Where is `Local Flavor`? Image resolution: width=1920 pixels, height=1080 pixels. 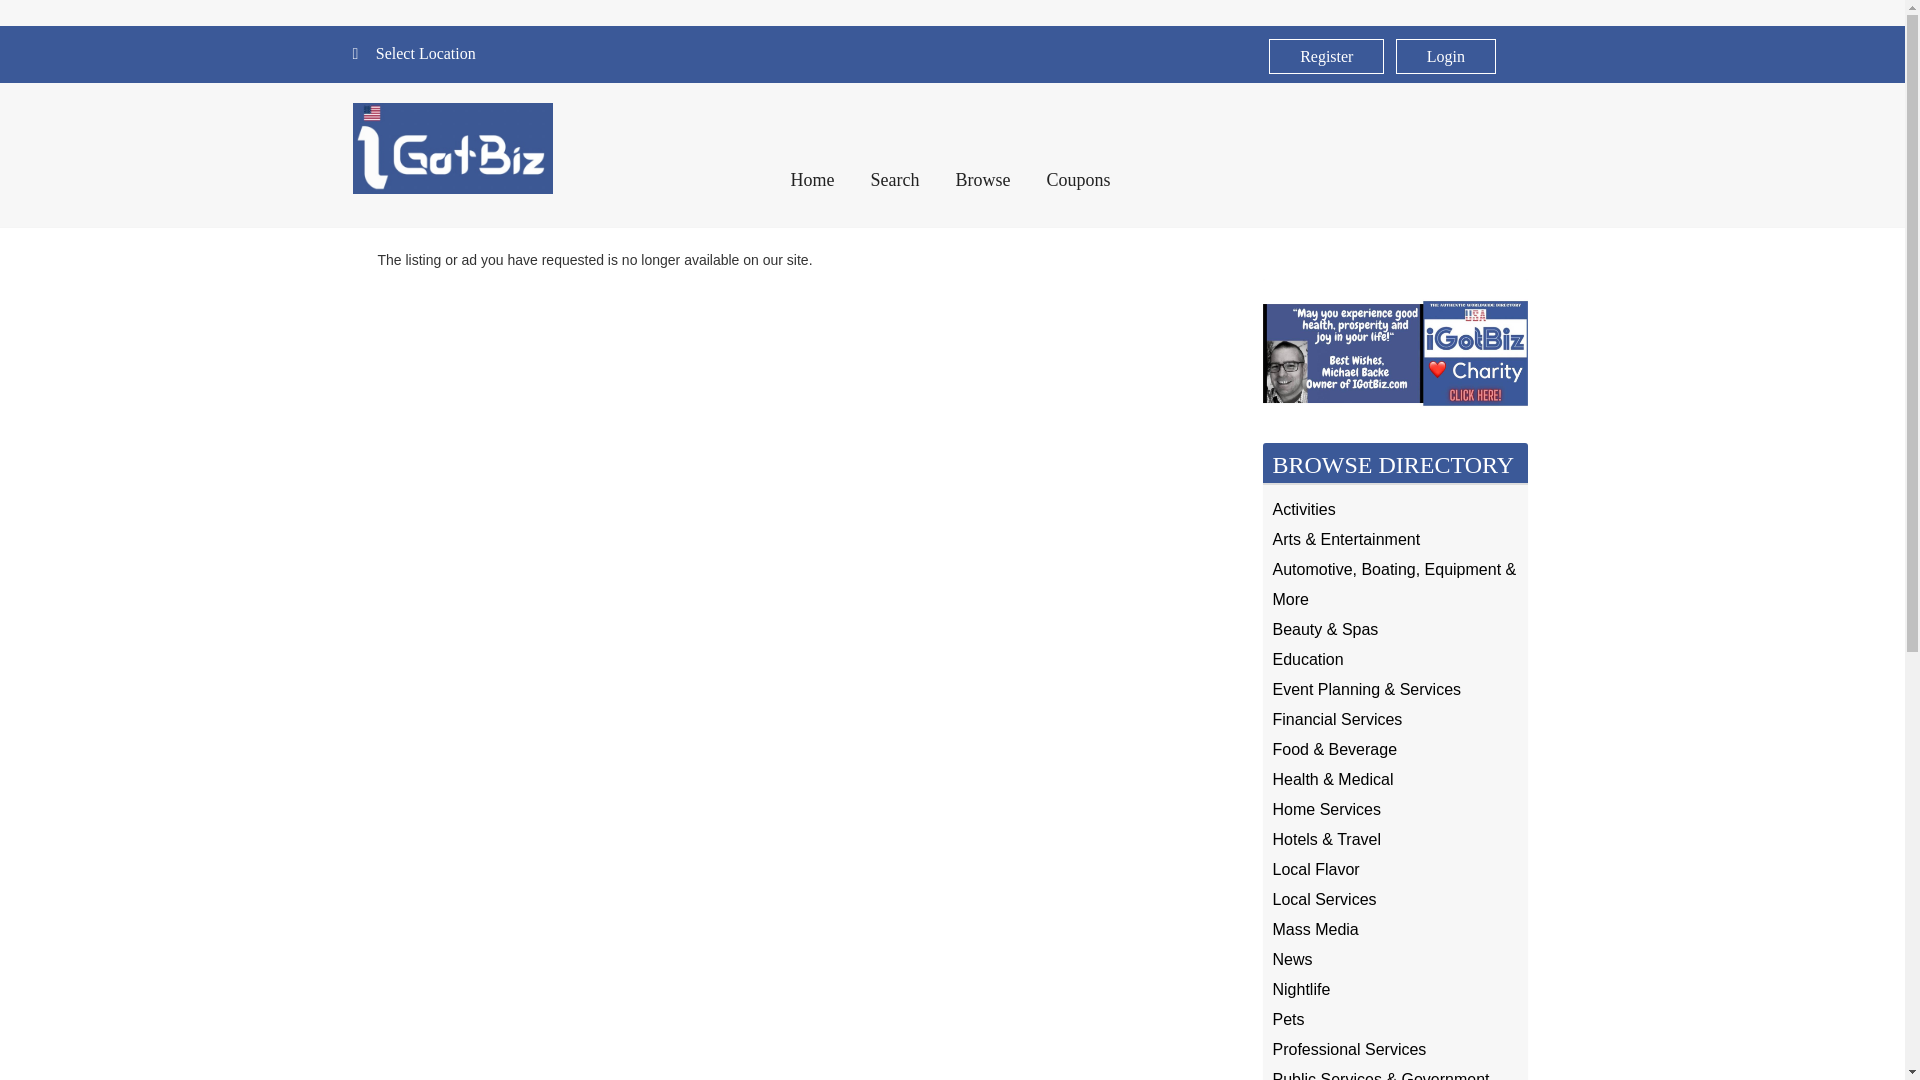 Local Flavor is located at coordinates (1315, 869).